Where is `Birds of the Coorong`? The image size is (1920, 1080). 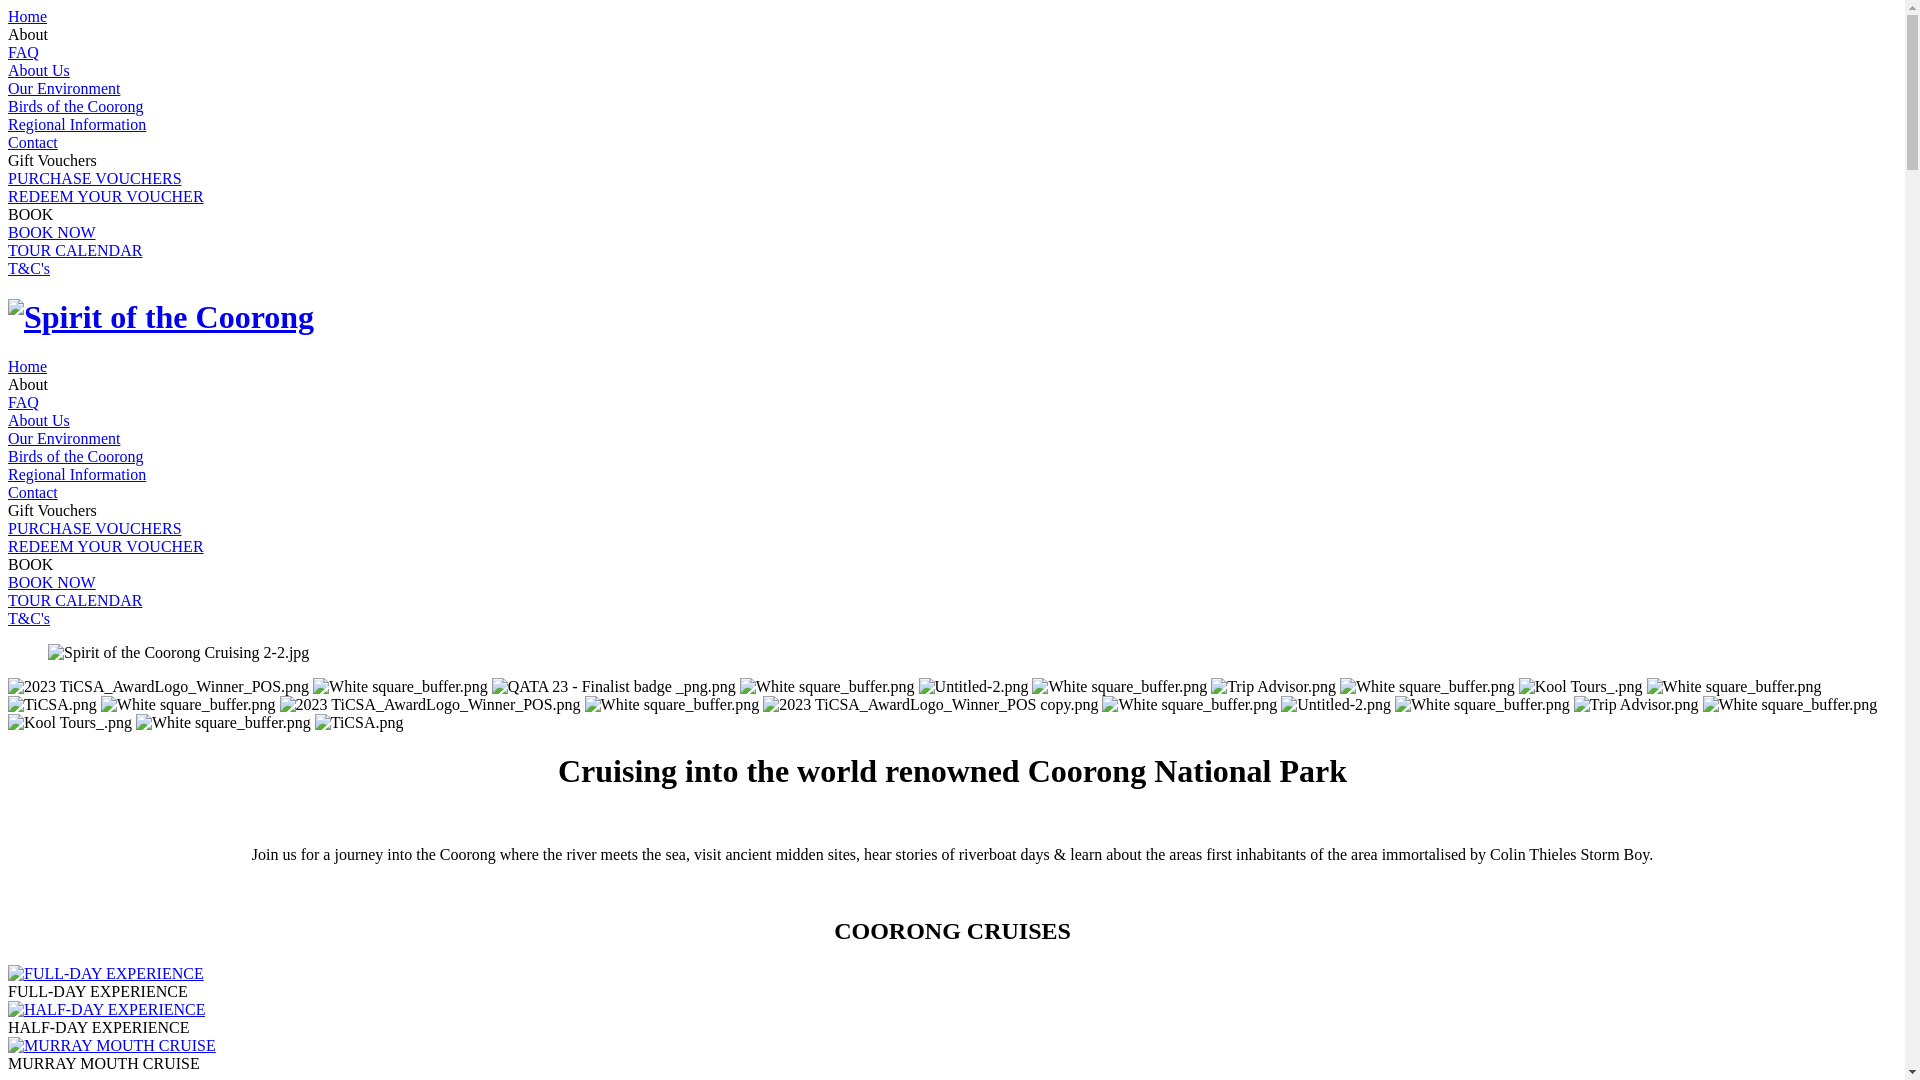 Birds of the Coorong is located at coordinates (76, 106).